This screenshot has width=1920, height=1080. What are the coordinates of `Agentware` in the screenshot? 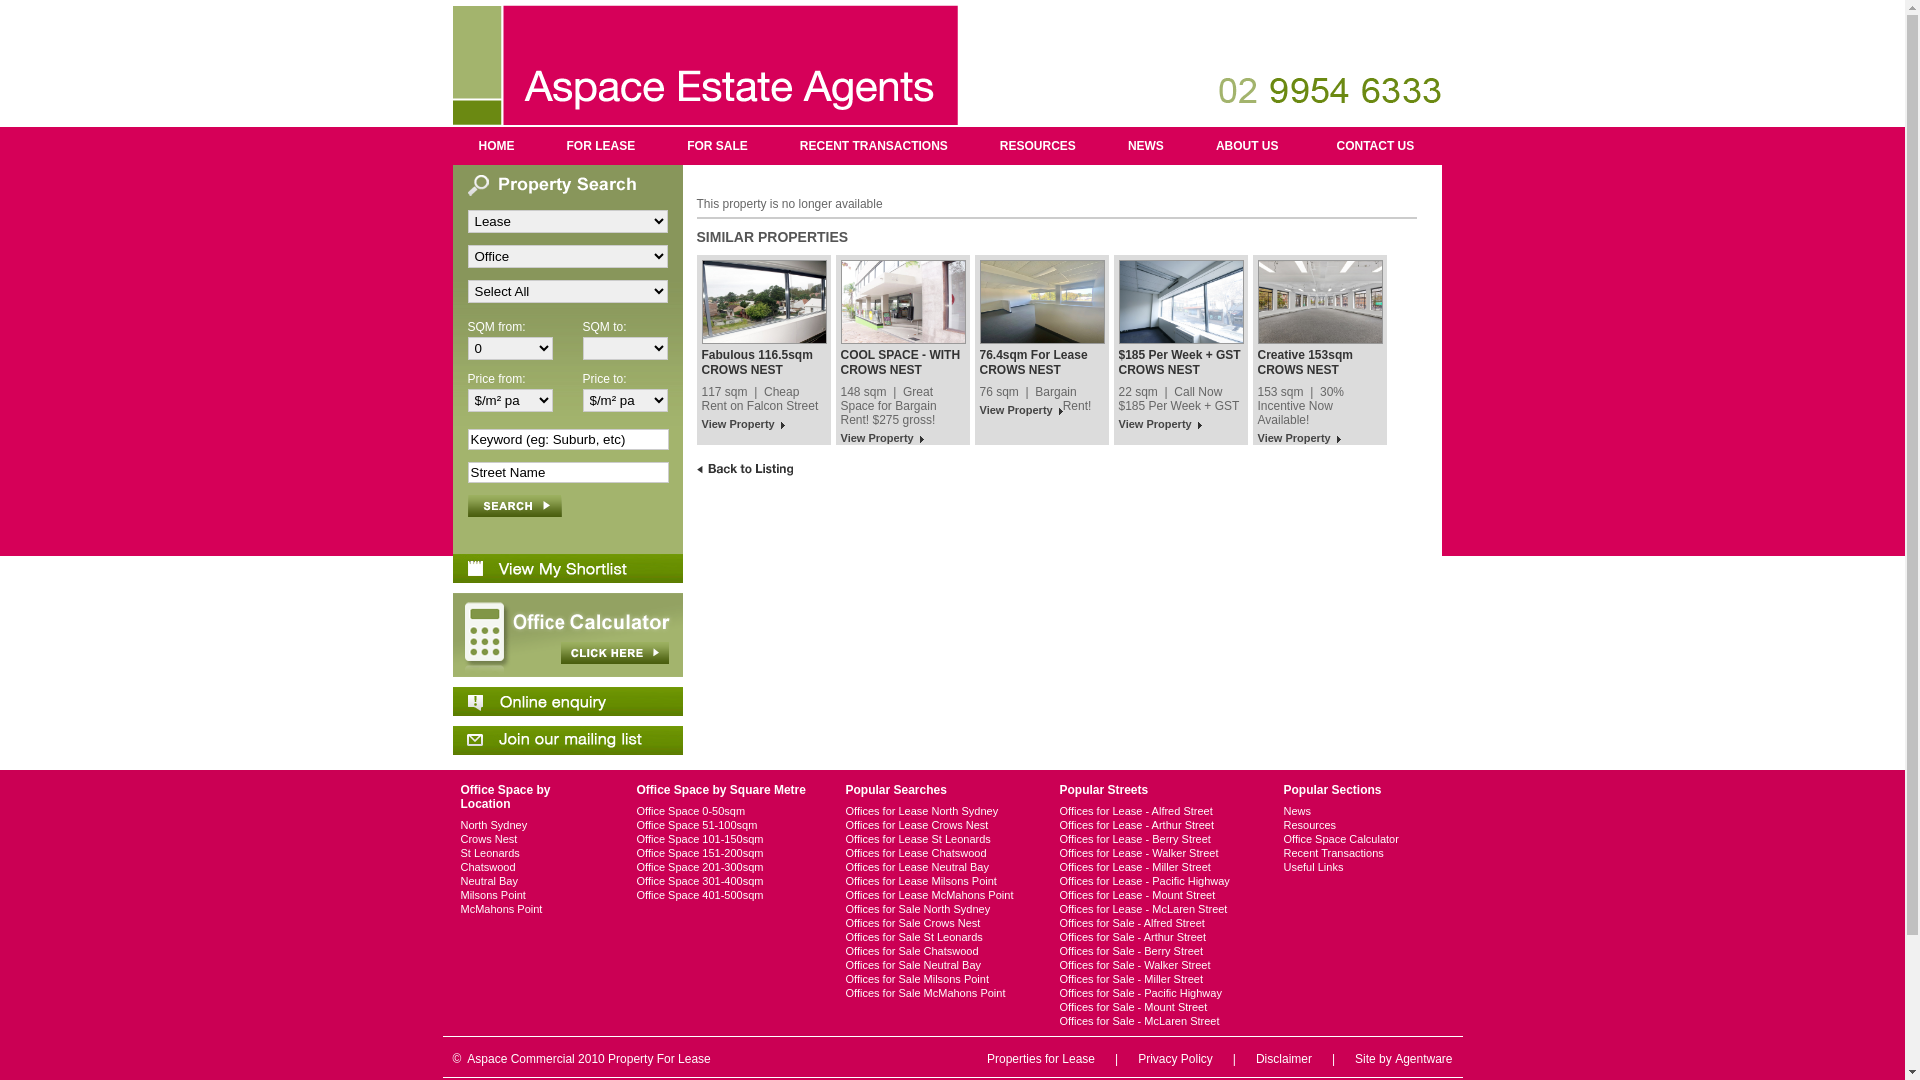 It's located at (1424, 1059).